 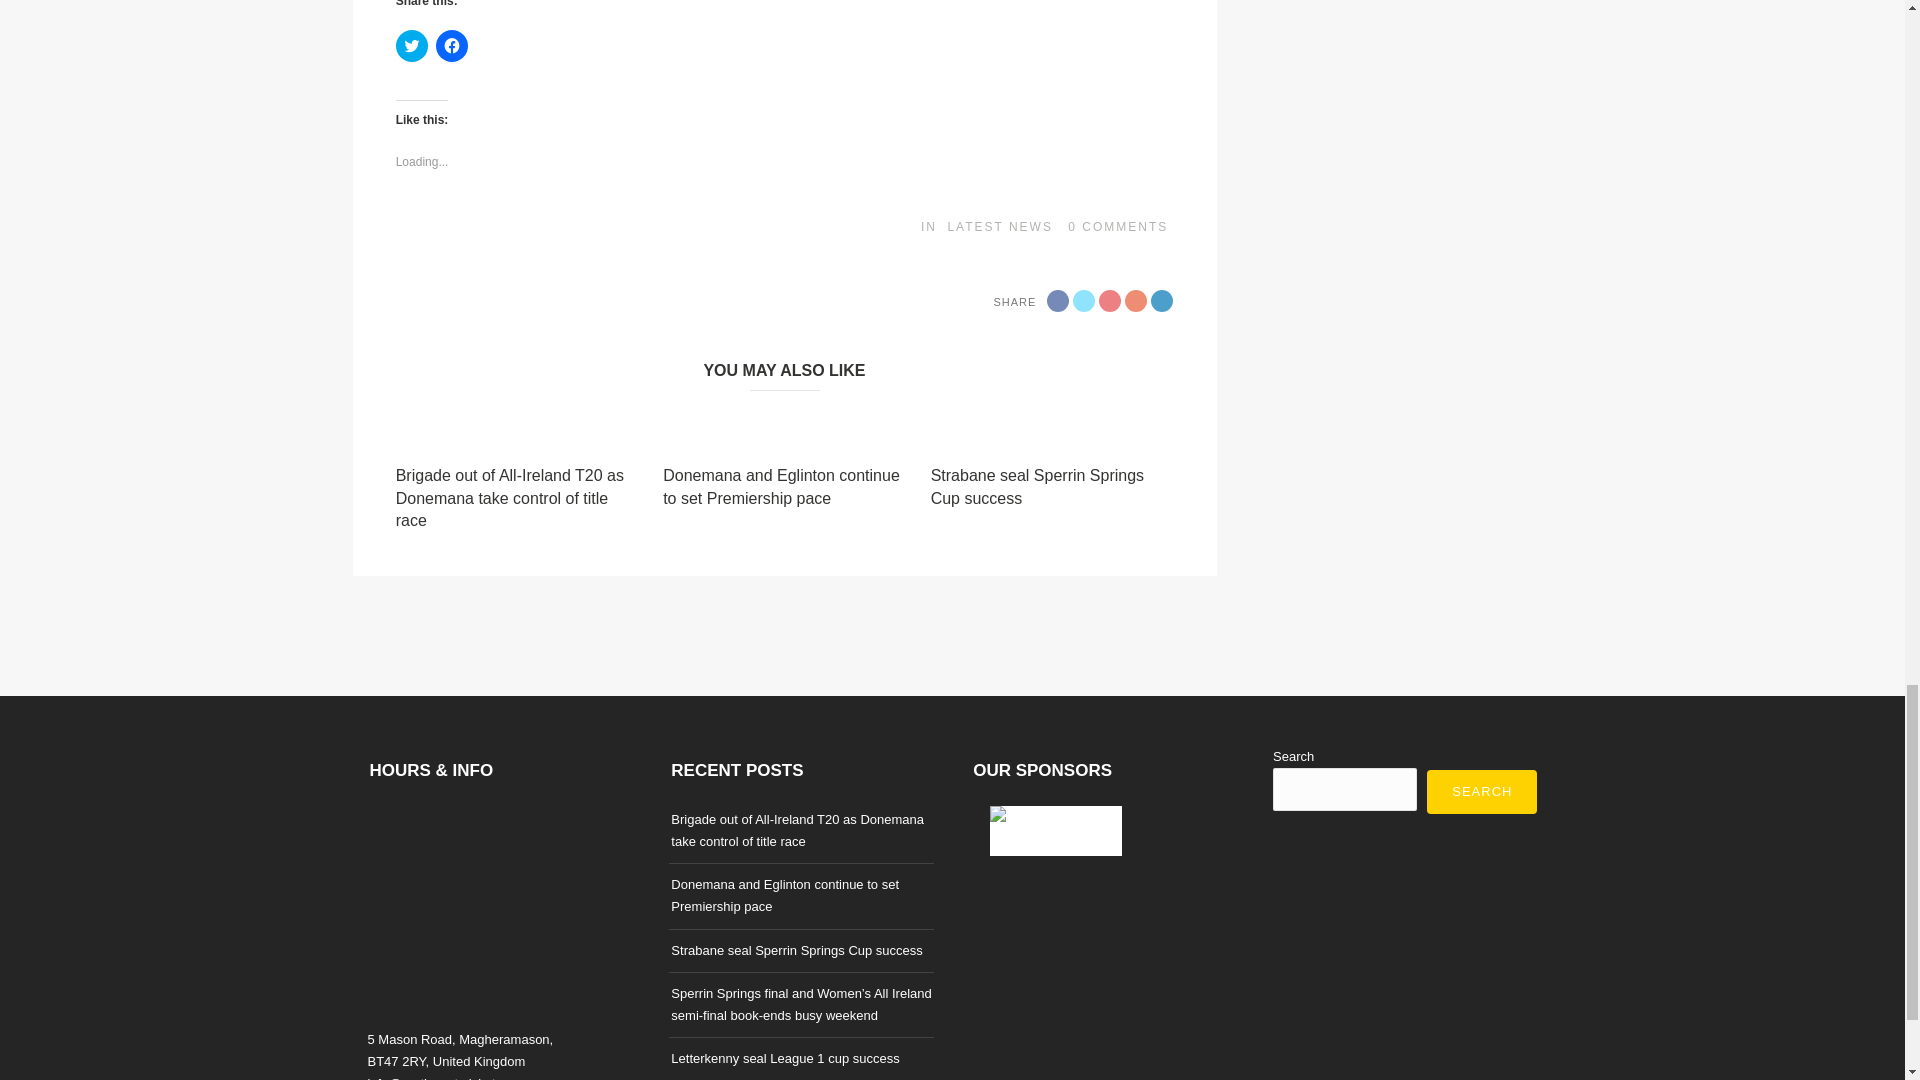 What do you see at coordinates (1058, 301) in the screenshot?
I see `Facebook` at bounding box center [1058, 301].